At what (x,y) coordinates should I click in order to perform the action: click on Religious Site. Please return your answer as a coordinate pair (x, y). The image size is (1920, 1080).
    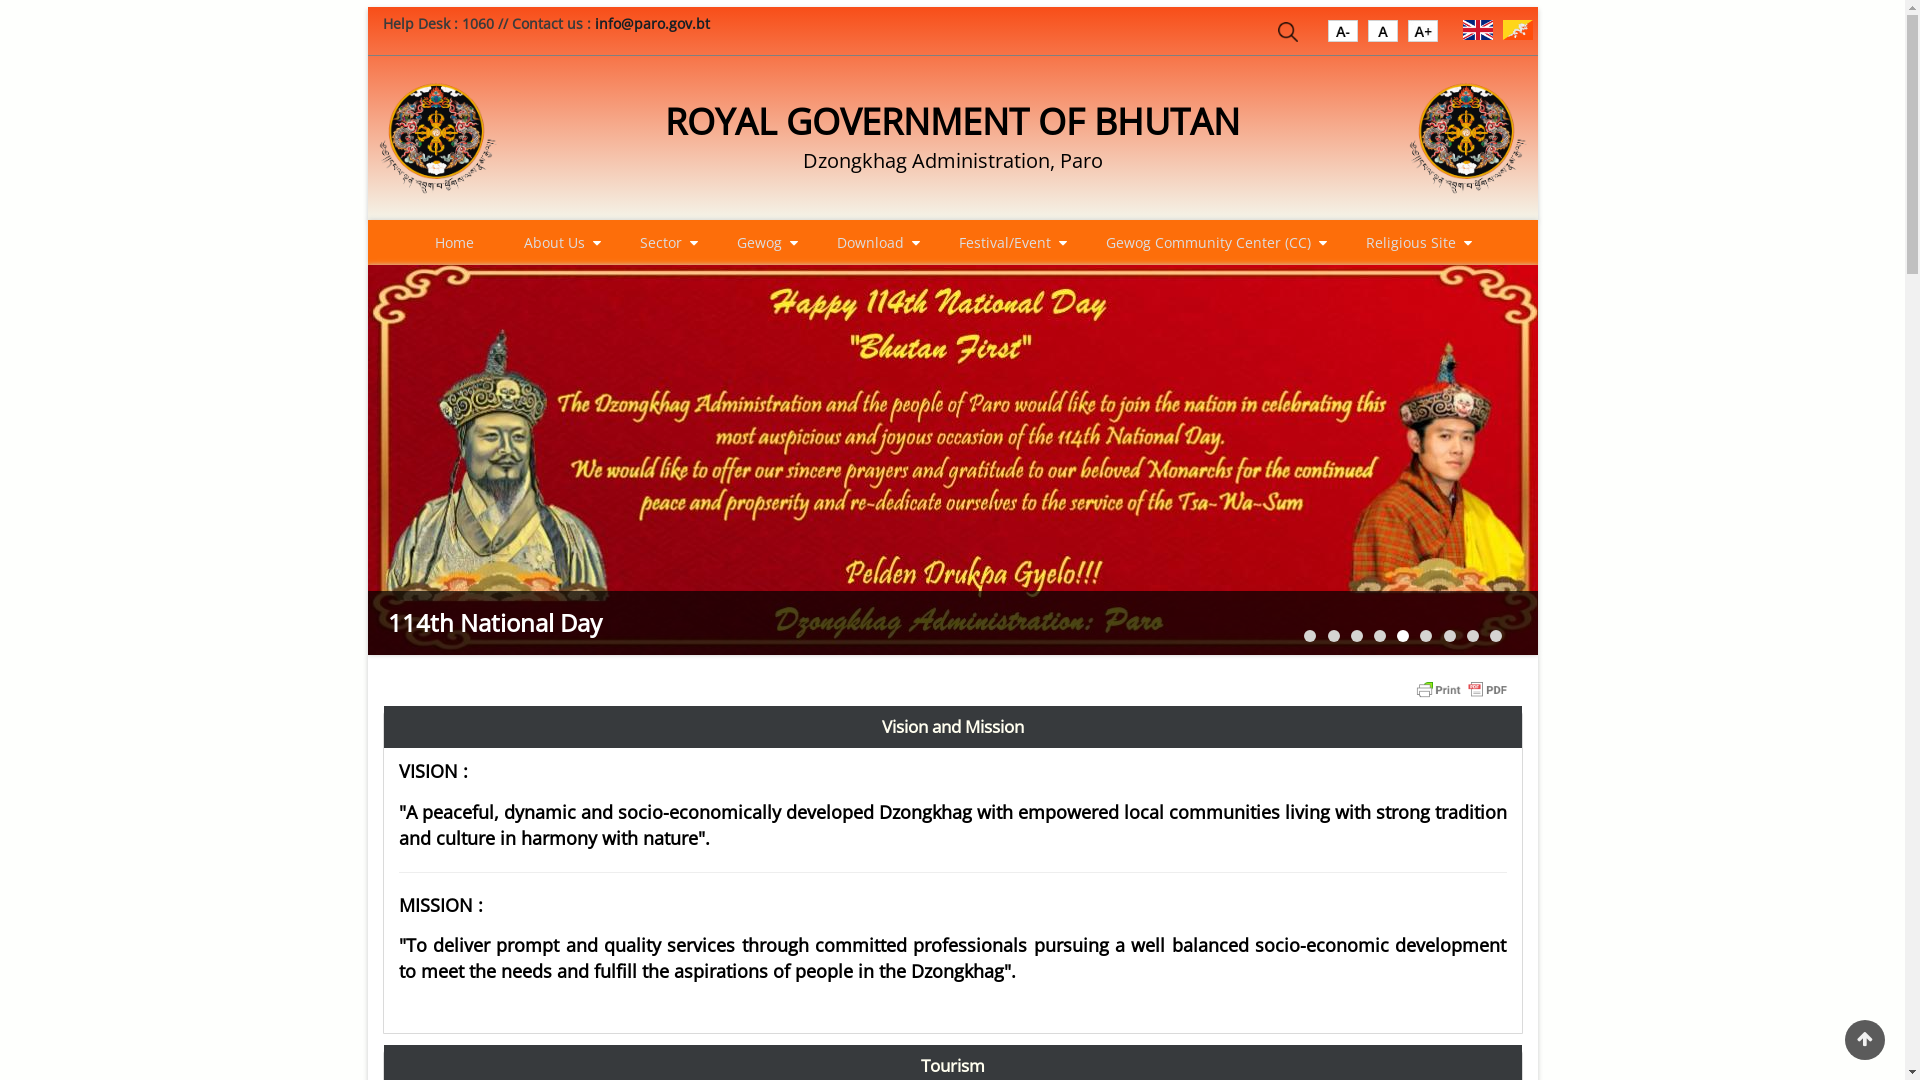
    Looking at the image, I should click on (1414, 242).